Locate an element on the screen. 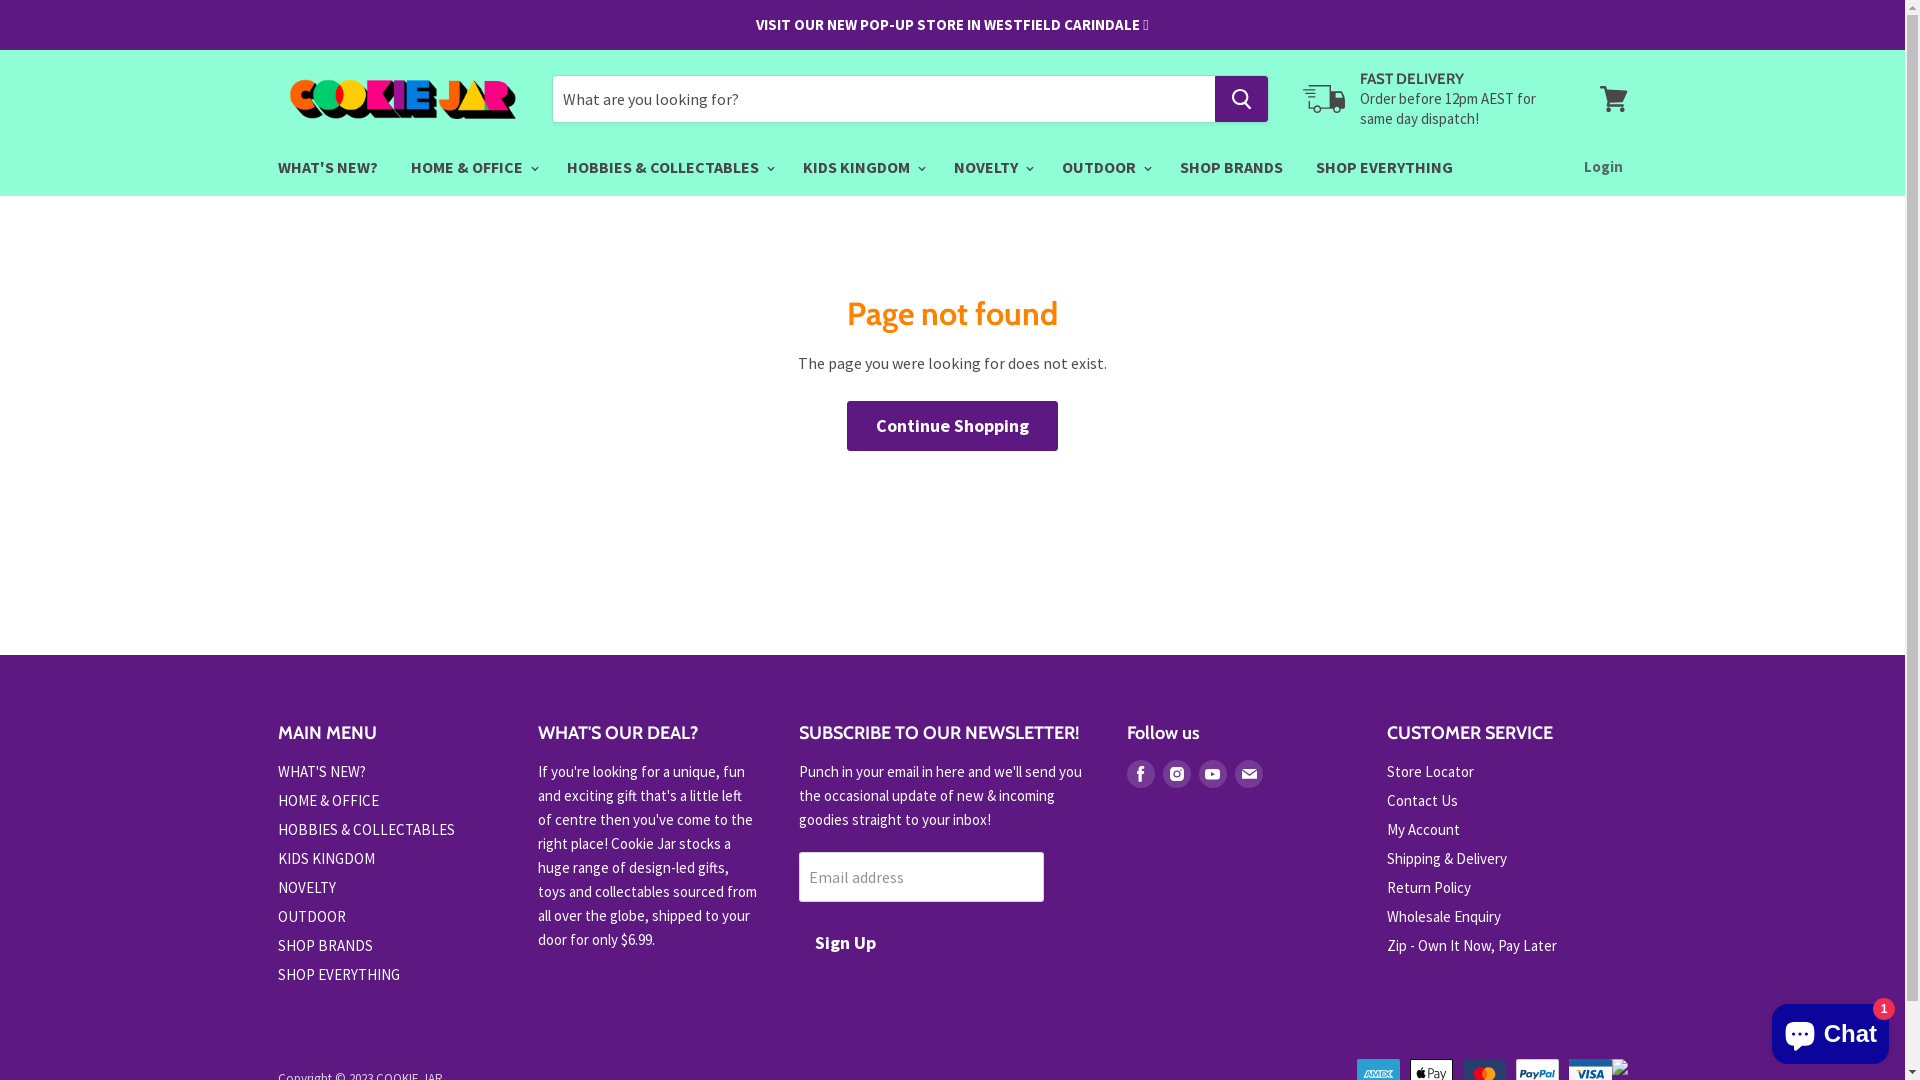  SHOP BRANDS is located at coordinates (1230, 167).